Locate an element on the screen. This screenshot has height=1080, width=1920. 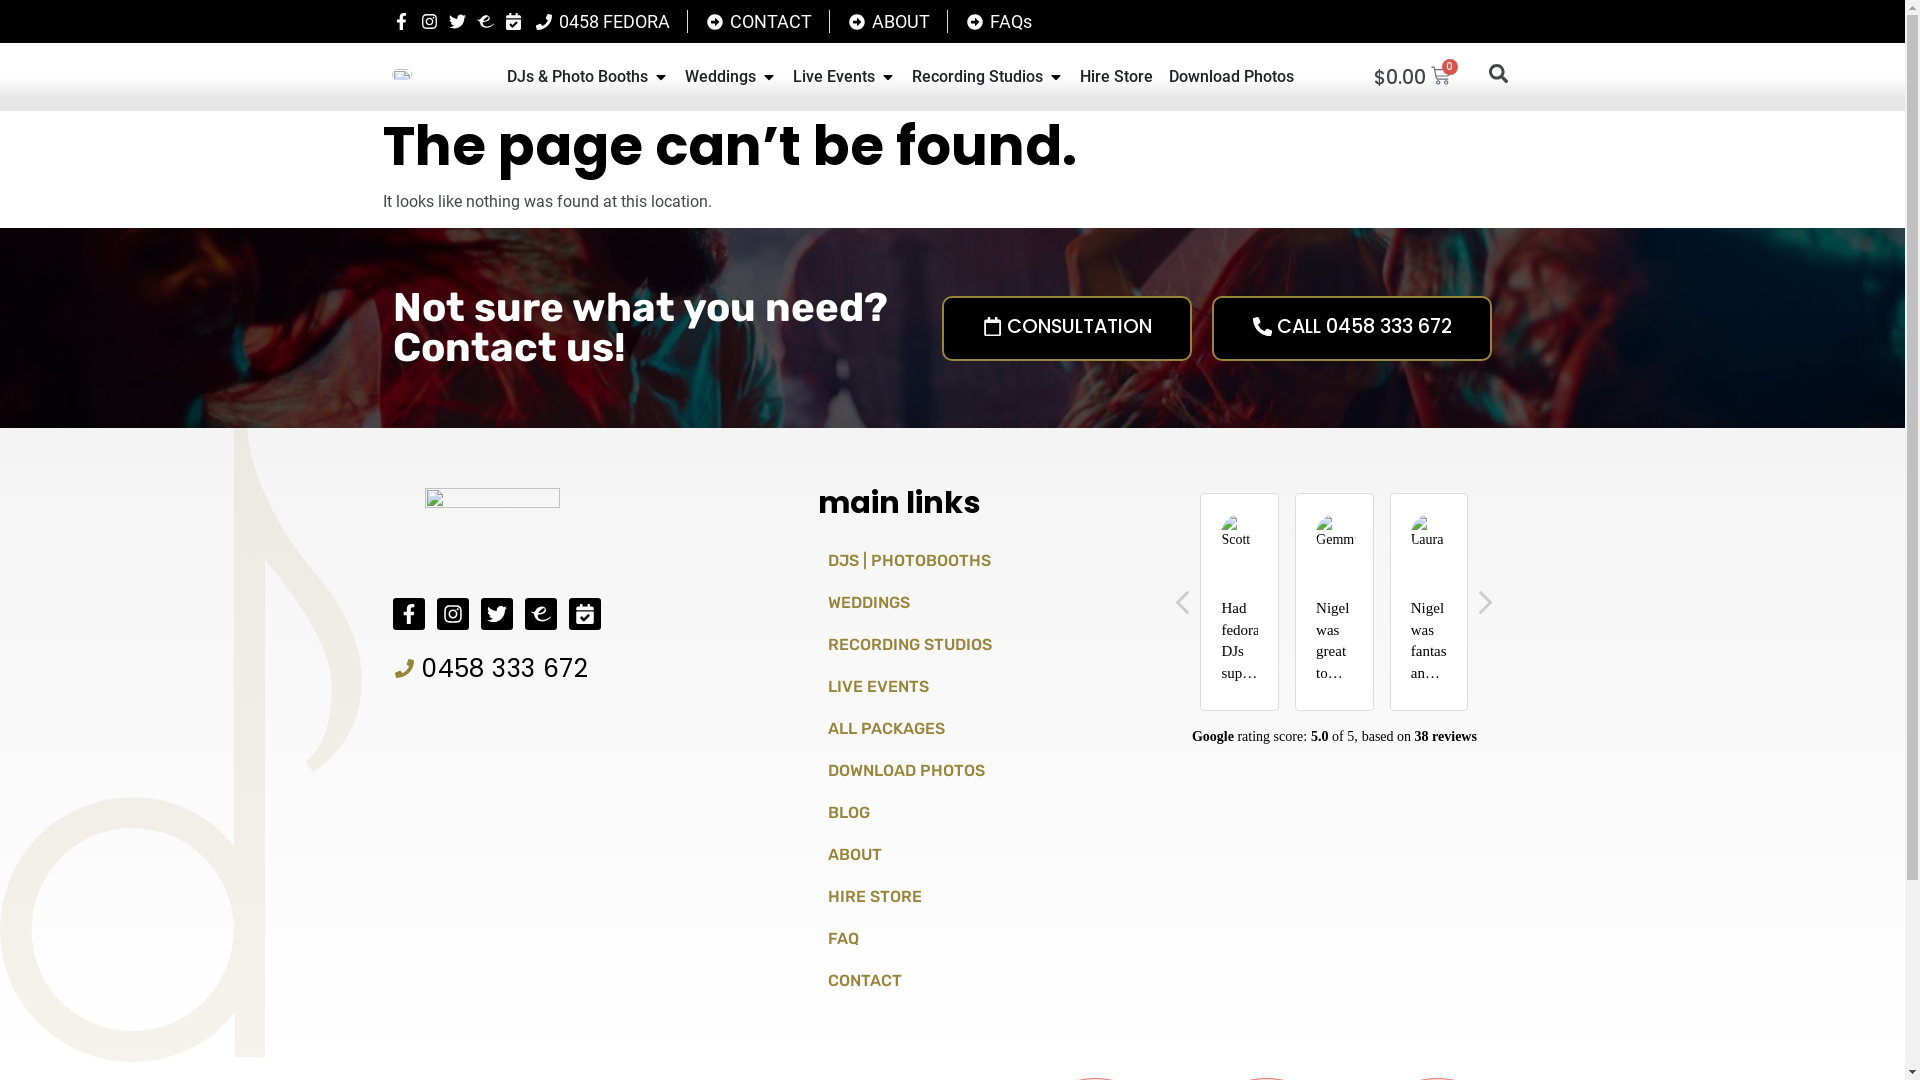
Recording Studios is located at coordinates (978, 77).